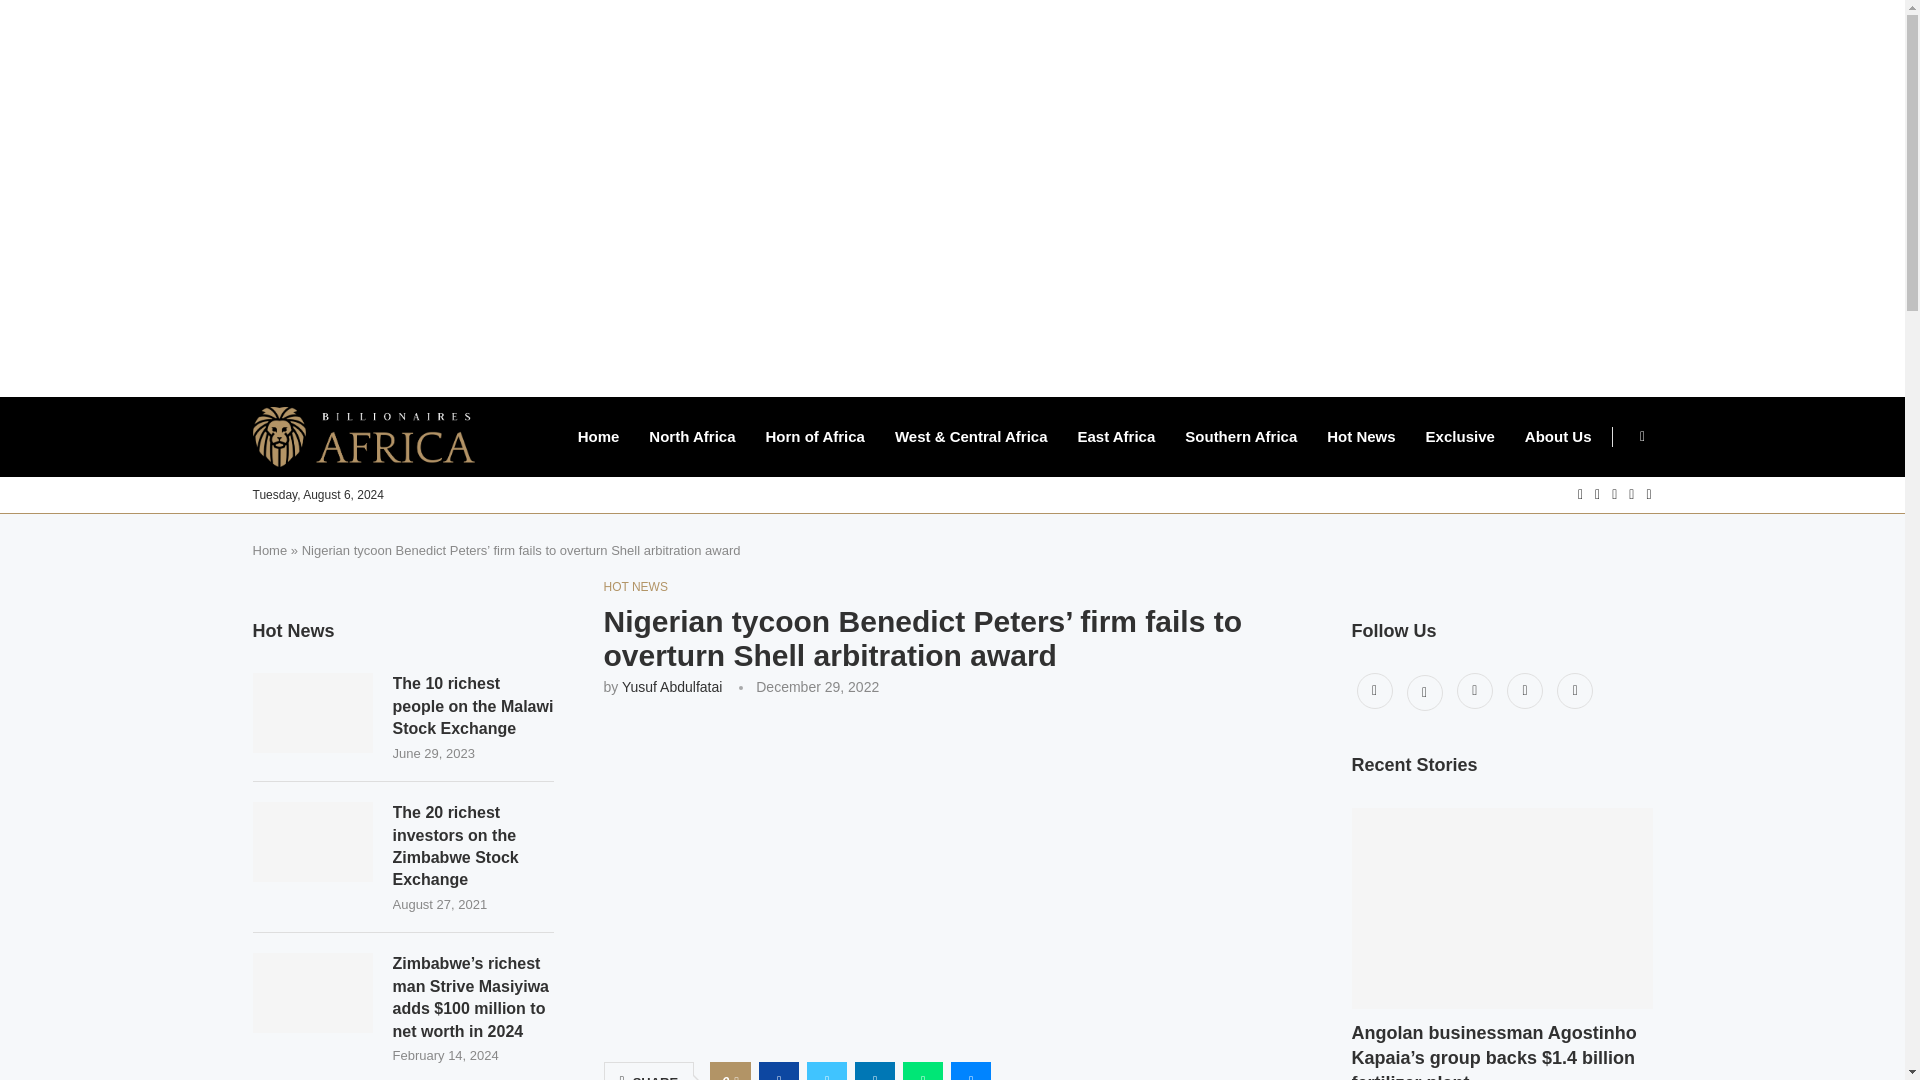  Describe the element at coordinates (952, 878) in the screenshot. I see `Benedict Peters` at that location.